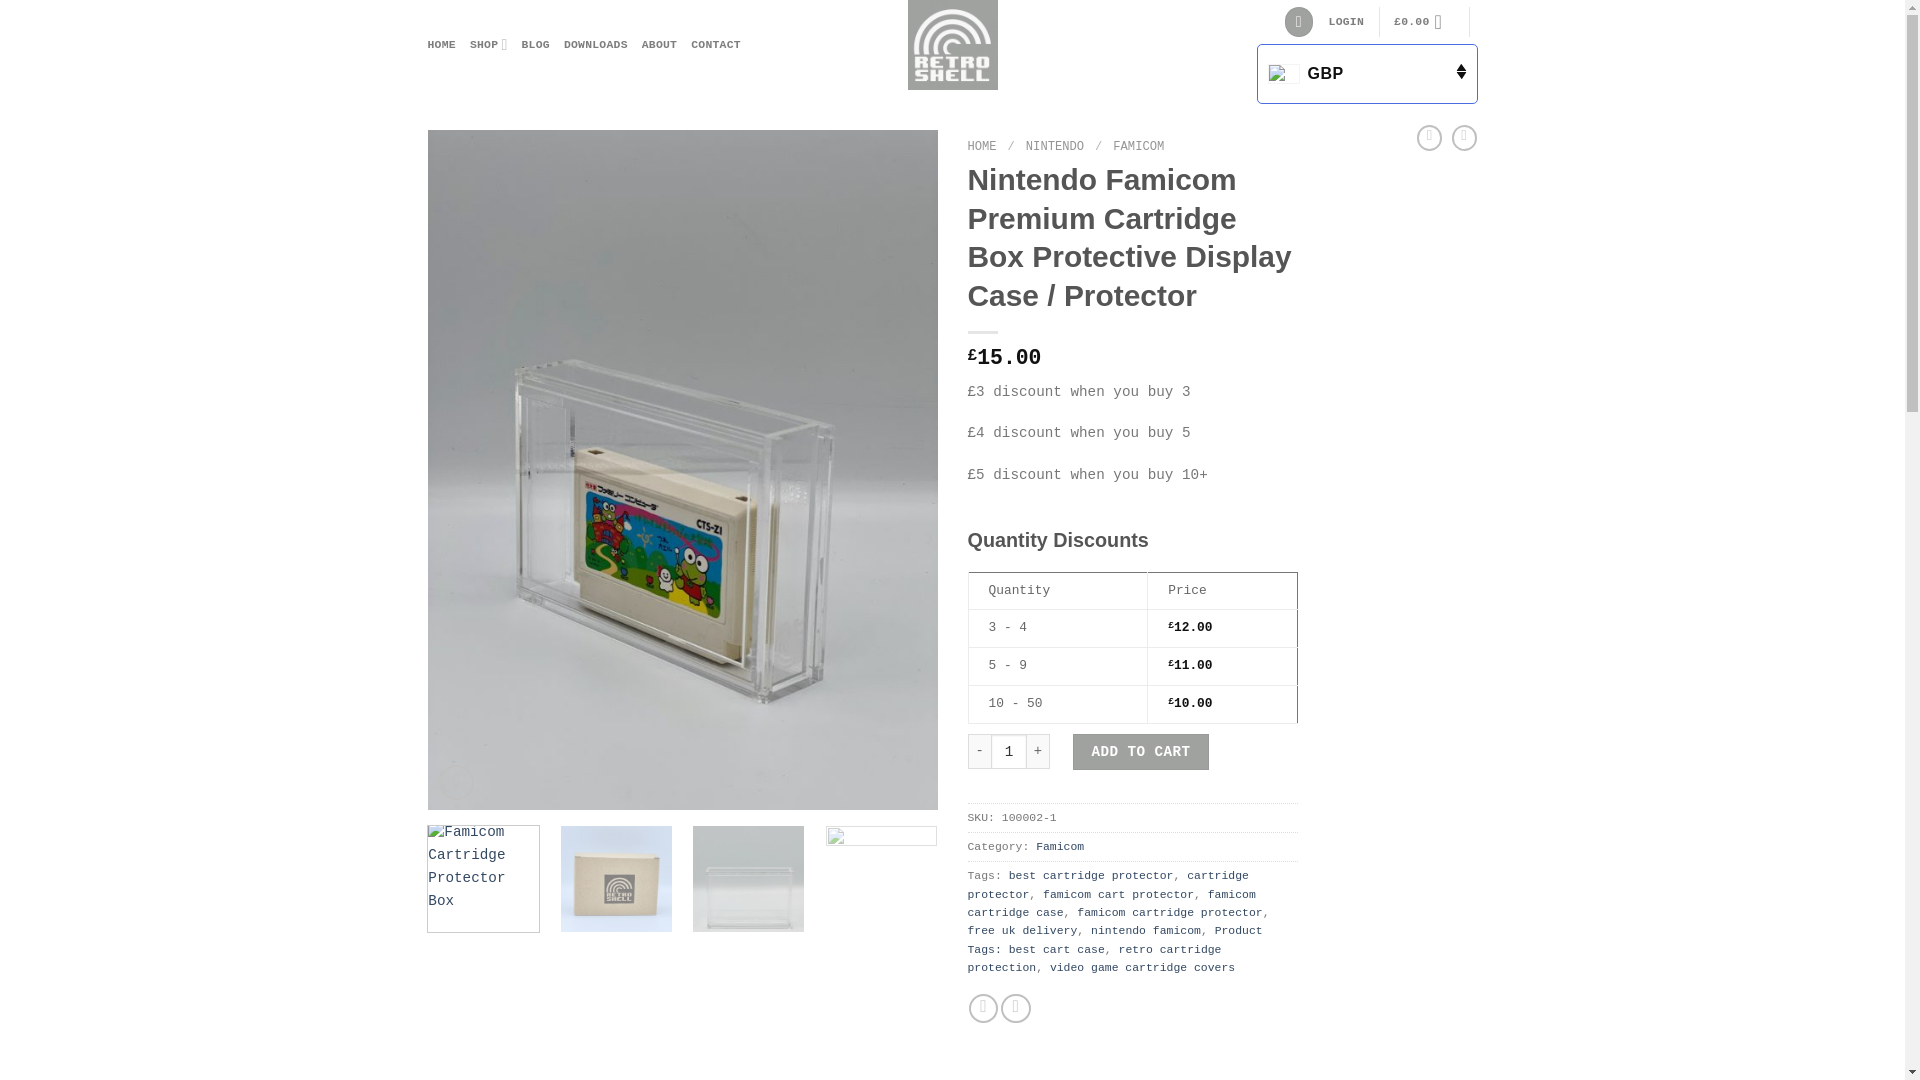 Image resolution: width=1920 pixels, height=1080 pixels. Describe the element at coordinates (1008, 752) in the screenshot. I see `1` at that location.